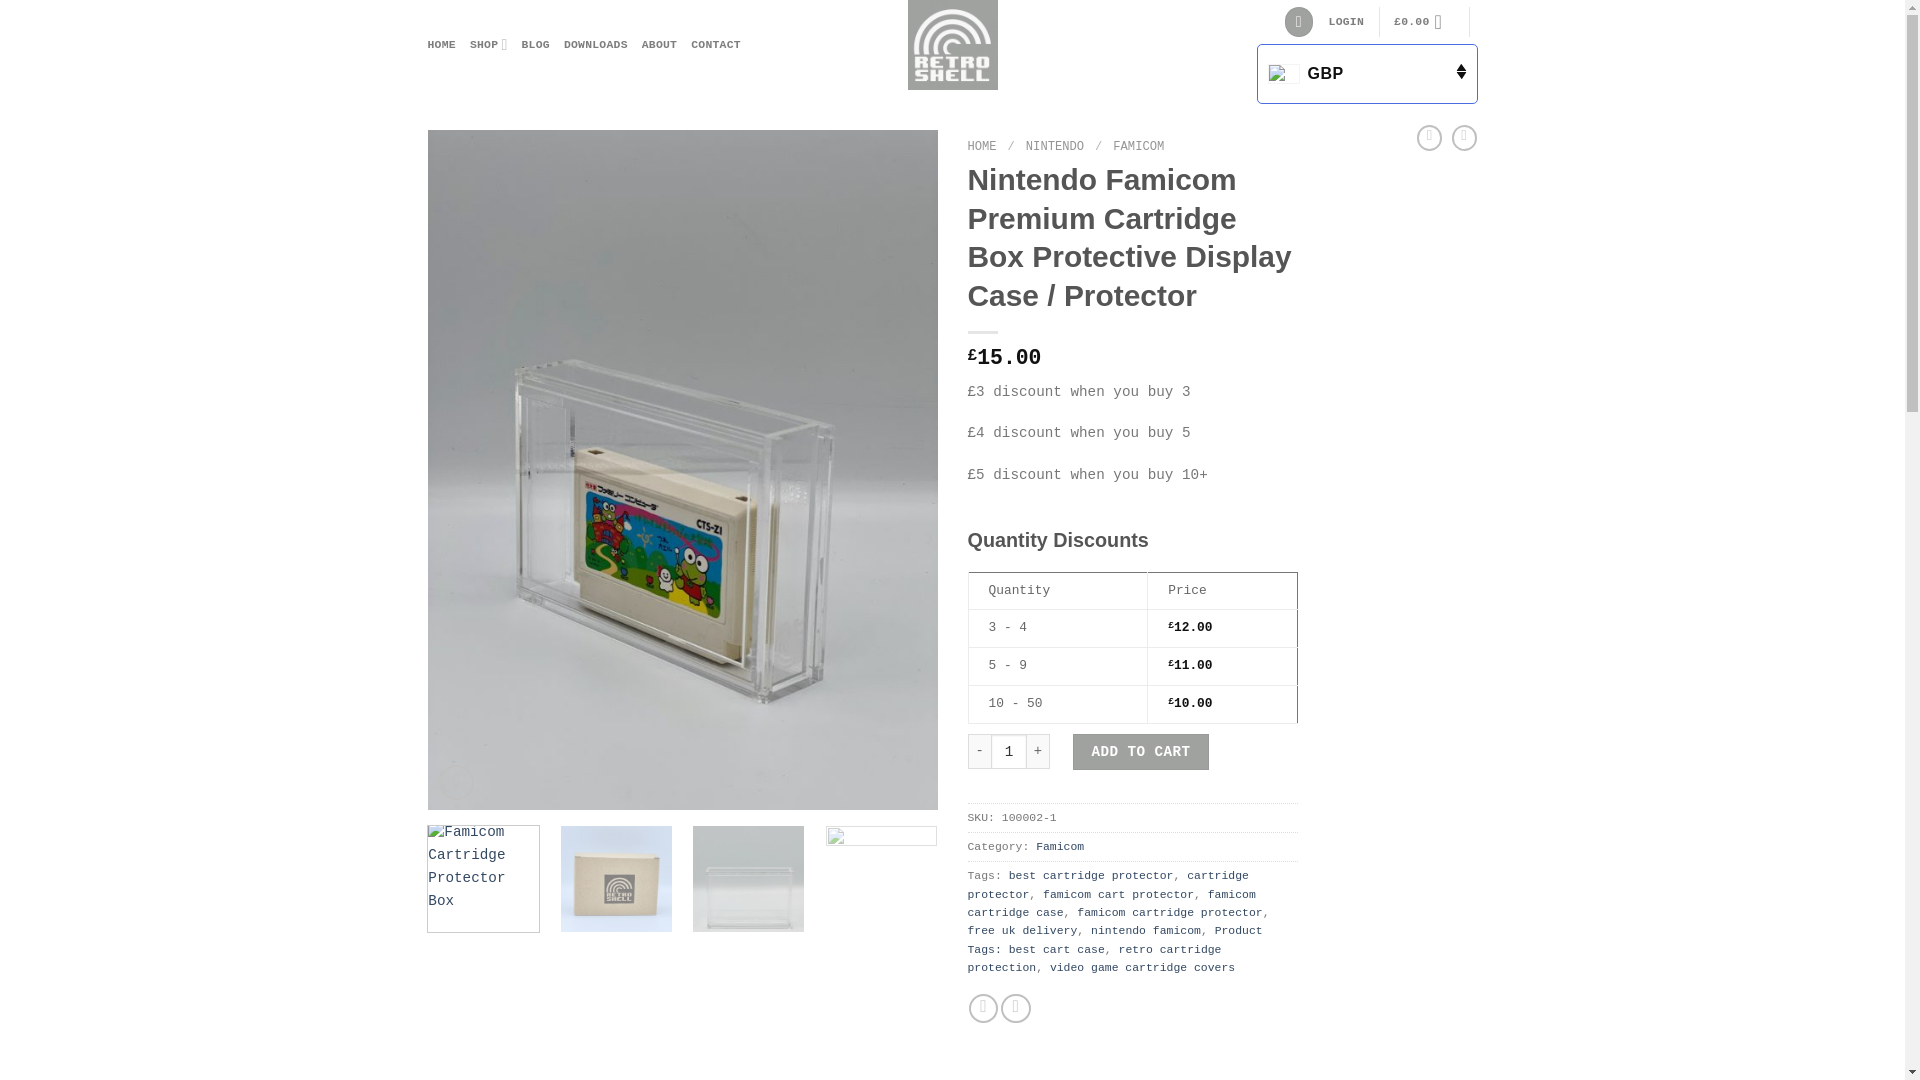 Image resolution: width=1920 pixels, height=1080 pixels. Describe the element at coordinates (1008, 752) in the screenshot. I see `1` at that location.